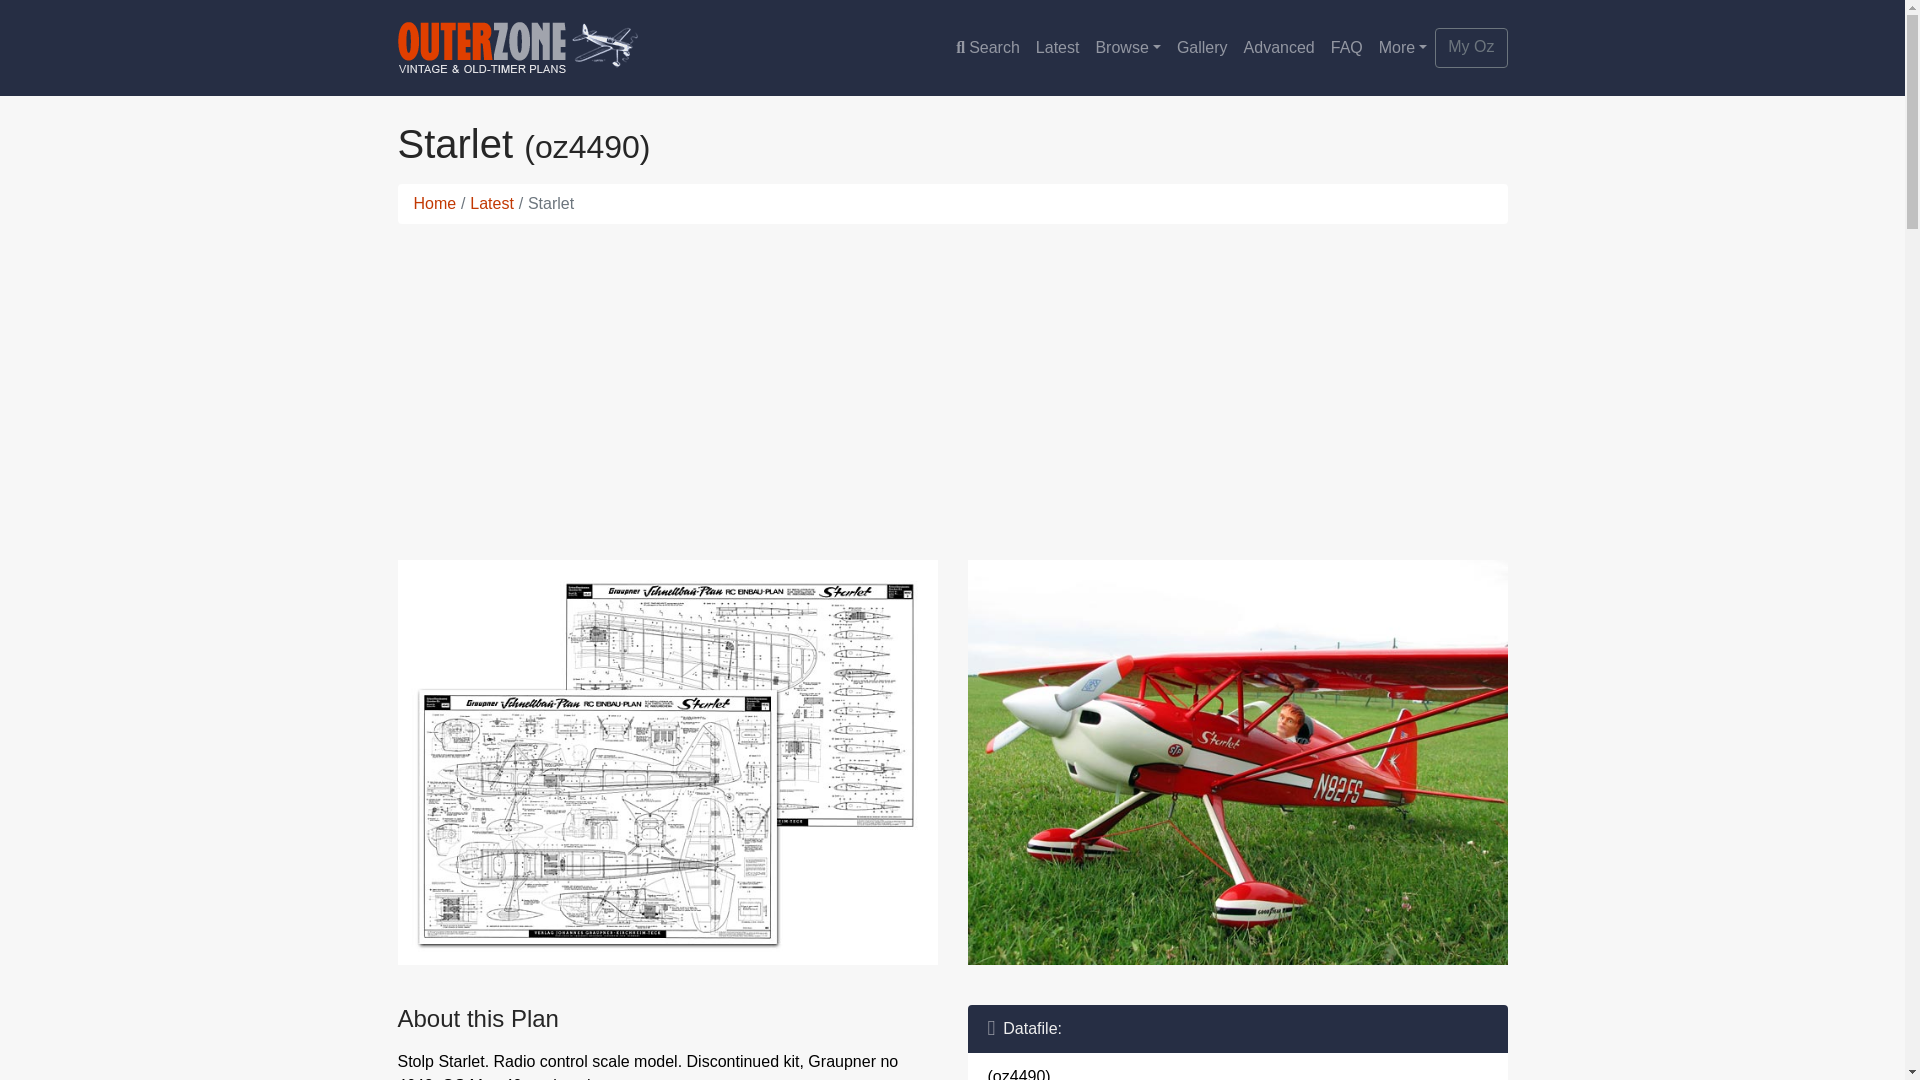 This screenshot has width=1920, height=1080. What do you see at coordinates (1058, 48) in the screenshot?
I see `Latest` at bounding box center [1058, 48].